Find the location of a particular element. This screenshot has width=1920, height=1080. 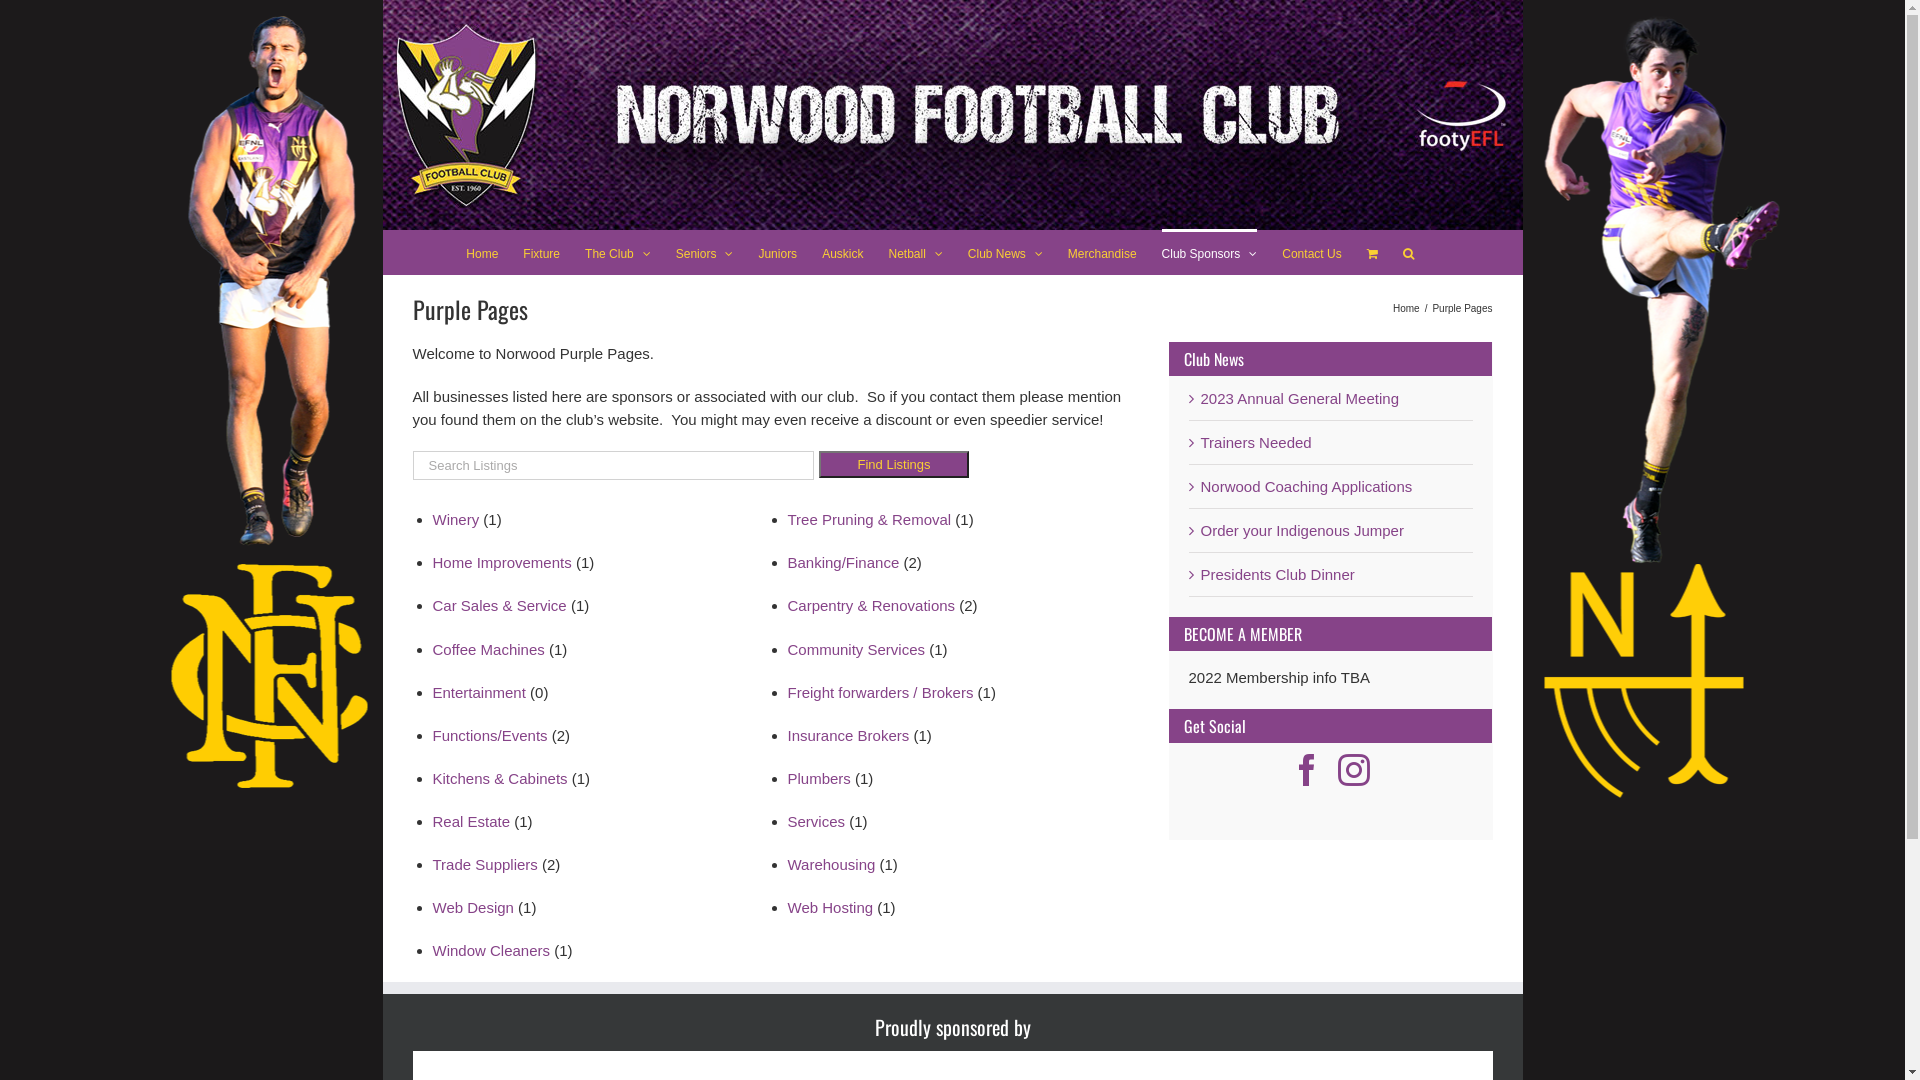

Community Services is located at coordinates (857, 650).